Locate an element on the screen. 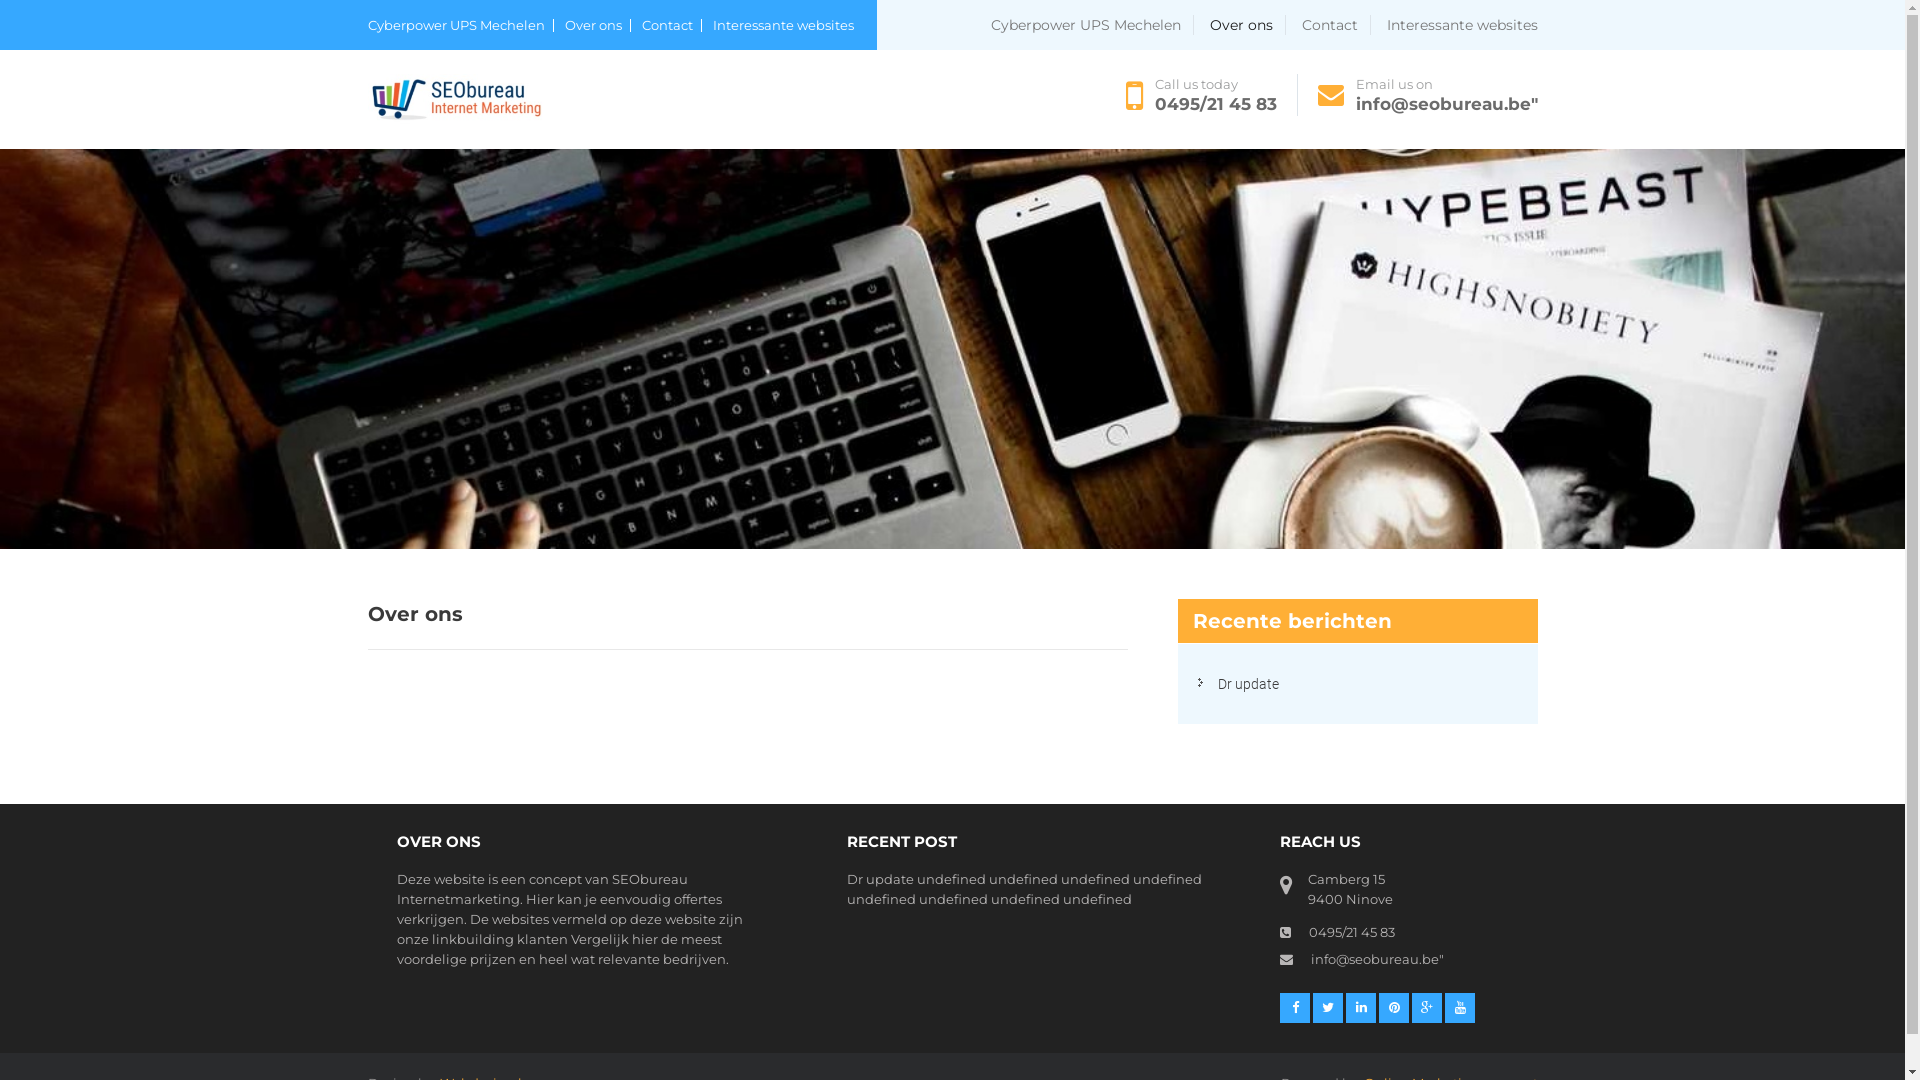  info@seobureau.be" is located at coordinates (1447, 104).